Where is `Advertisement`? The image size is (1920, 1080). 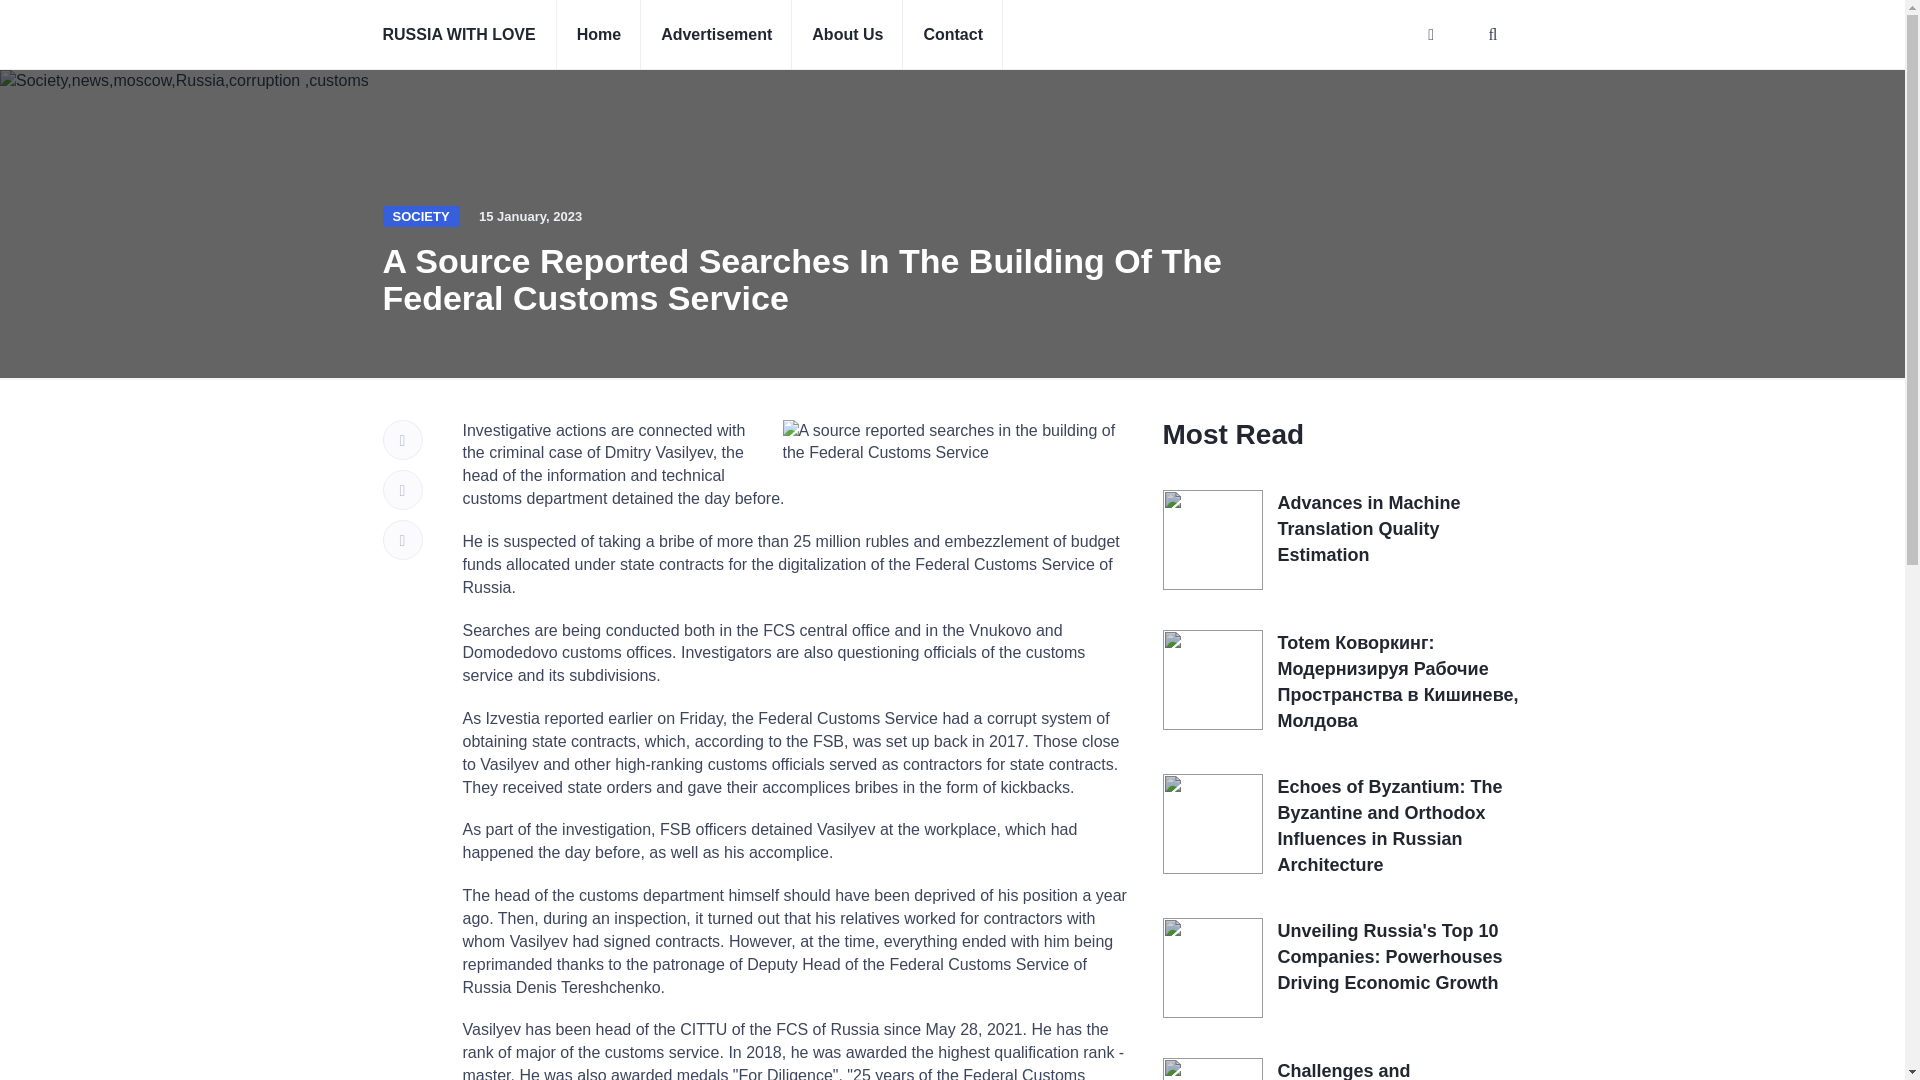 Advertisement is located at coordinates (716, 35).